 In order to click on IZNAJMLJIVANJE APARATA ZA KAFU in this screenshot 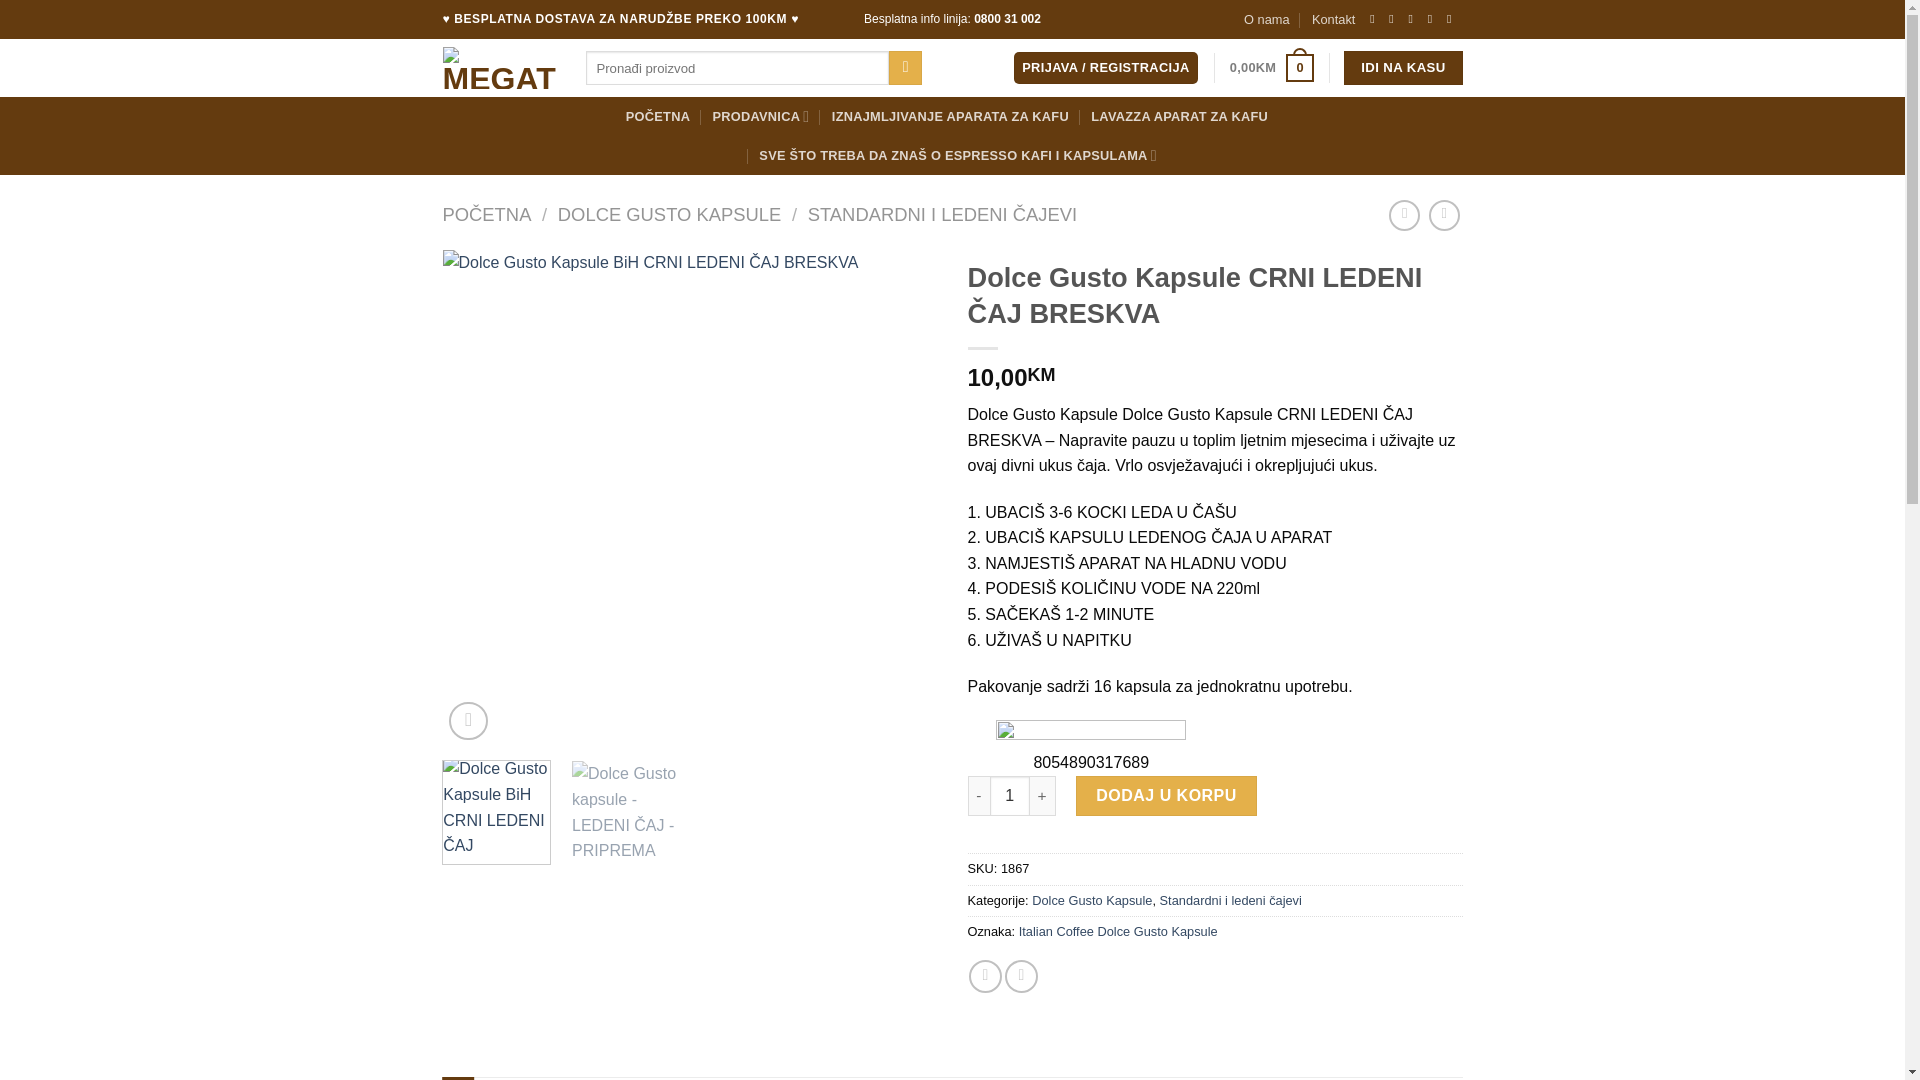, I will do `click(950, 117)`.